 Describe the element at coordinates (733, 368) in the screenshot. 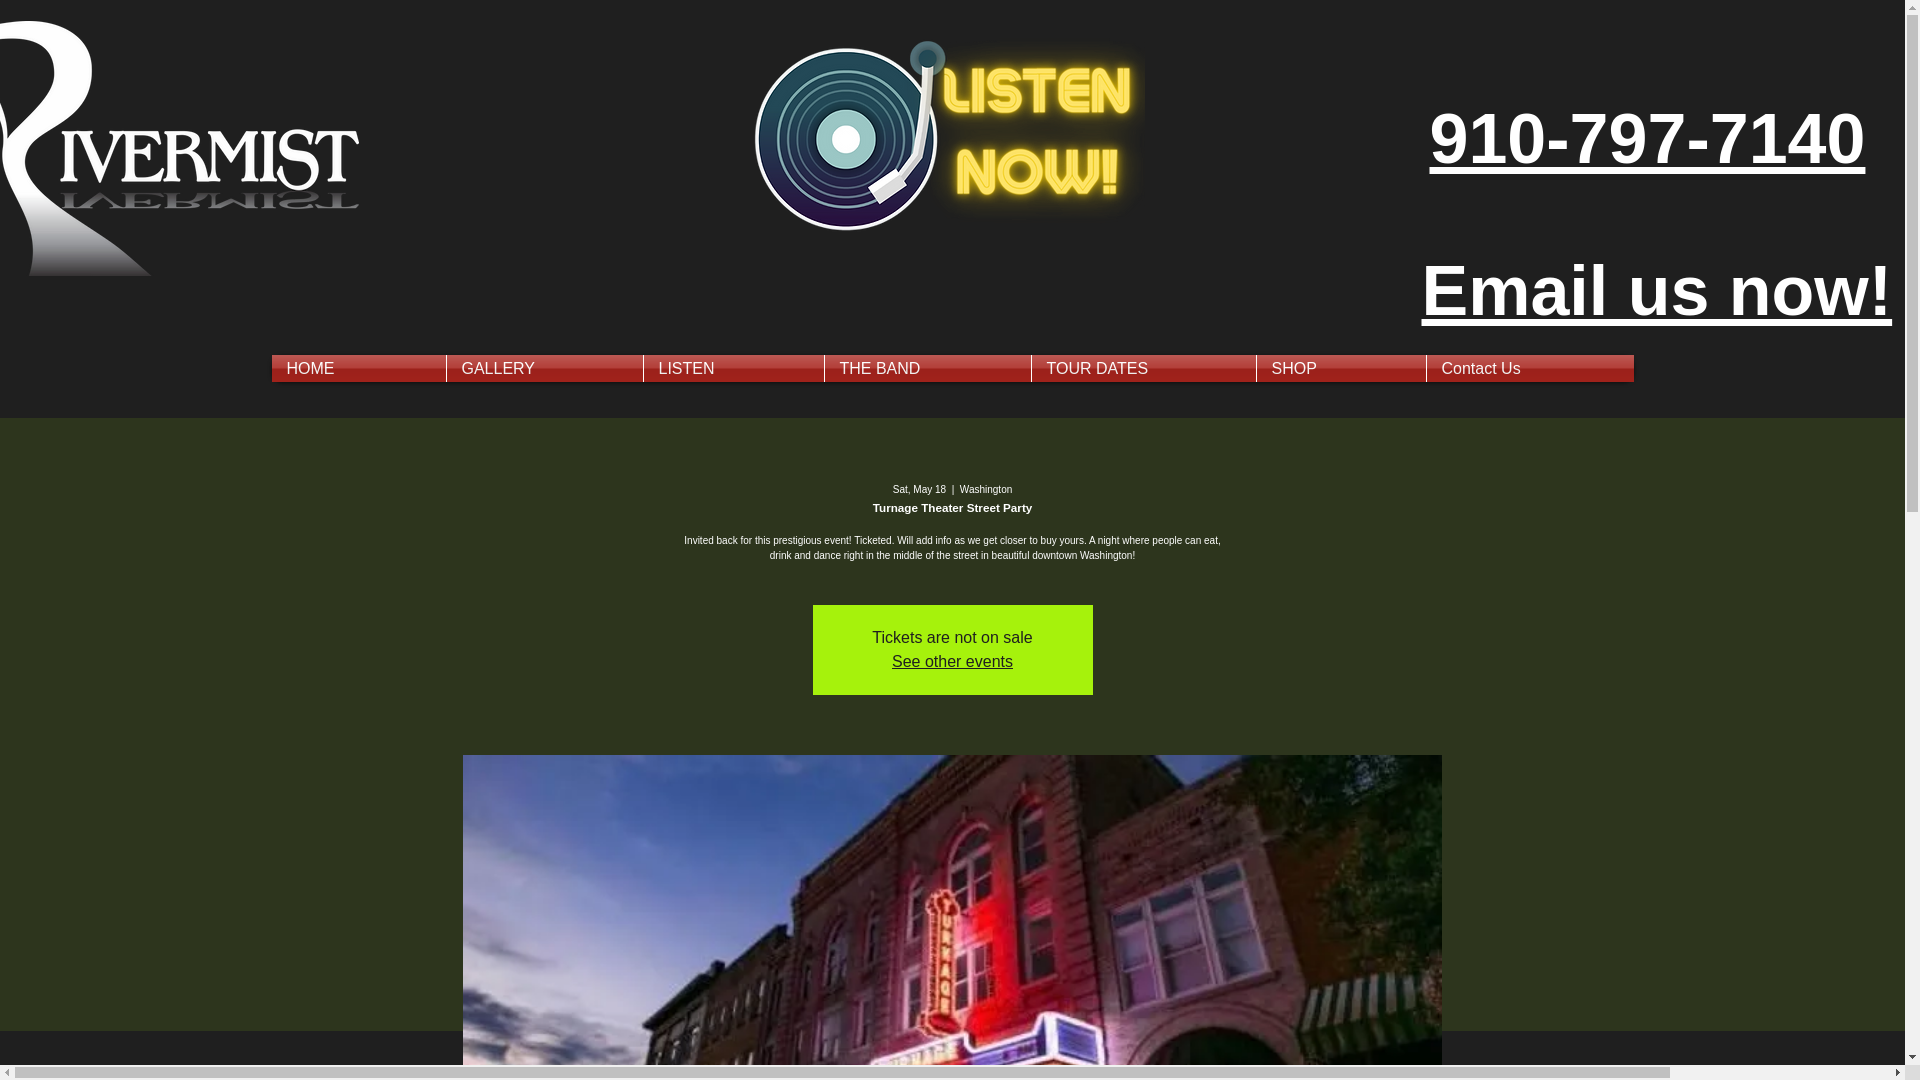

I see `LISTEN` at that location.